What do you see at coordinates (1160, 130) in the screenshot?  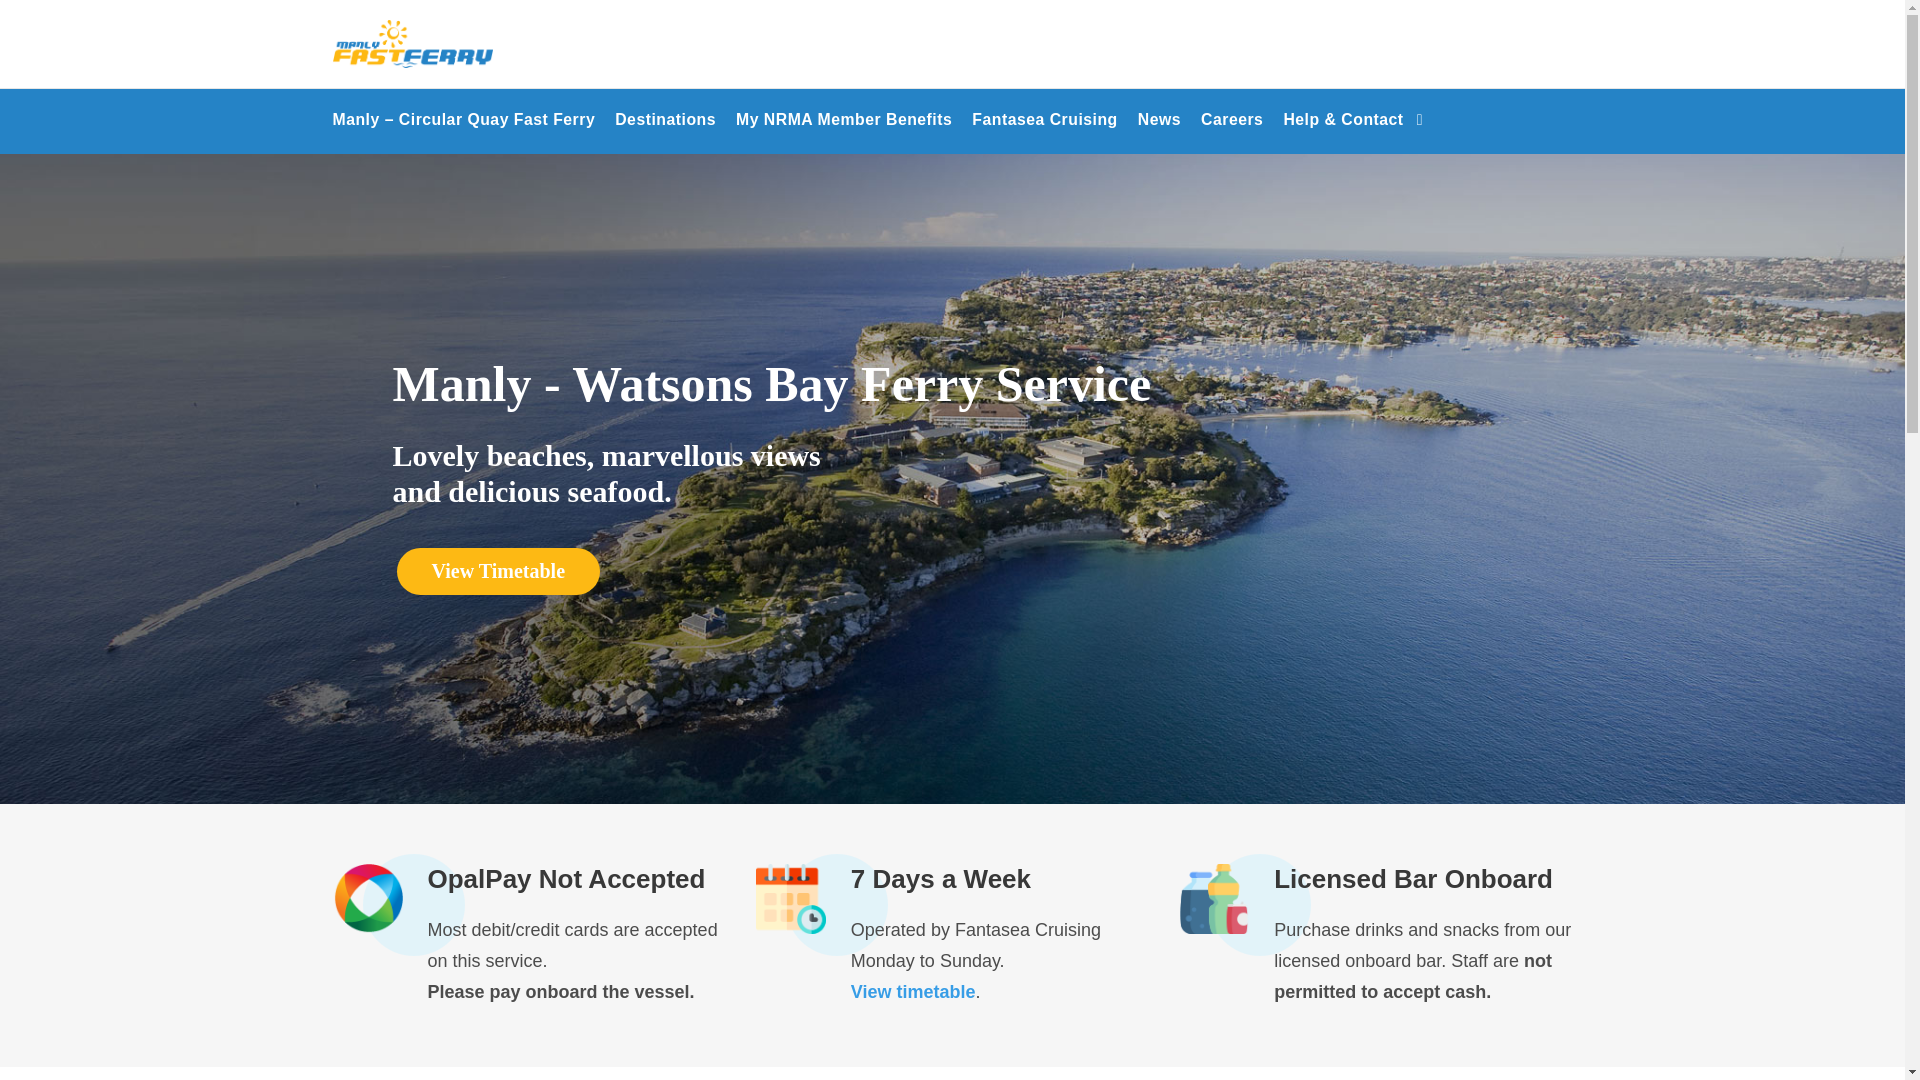 I see `News` at bounding box center [1160, 130].